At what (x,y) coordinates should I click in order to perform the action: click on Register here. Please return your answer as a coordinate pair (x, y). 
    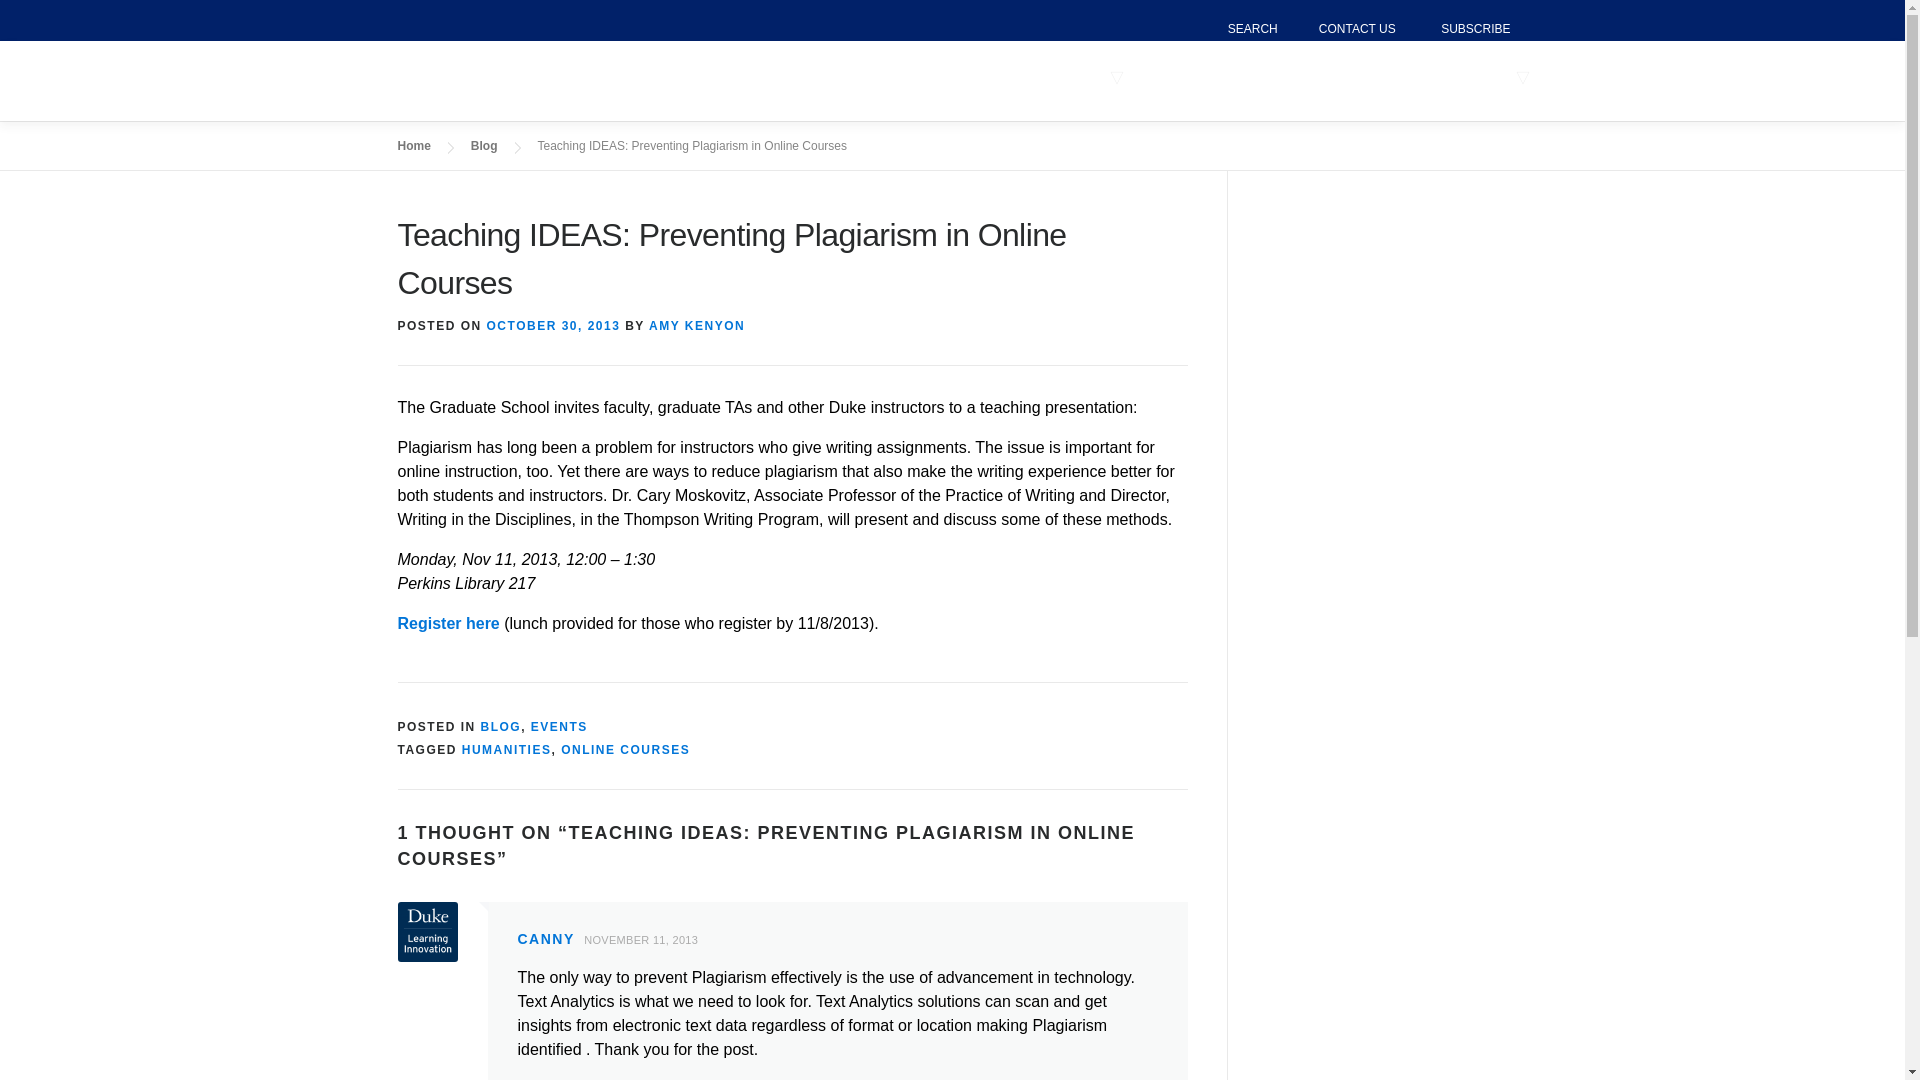
    Looking at the image, I should click on (448, 622).